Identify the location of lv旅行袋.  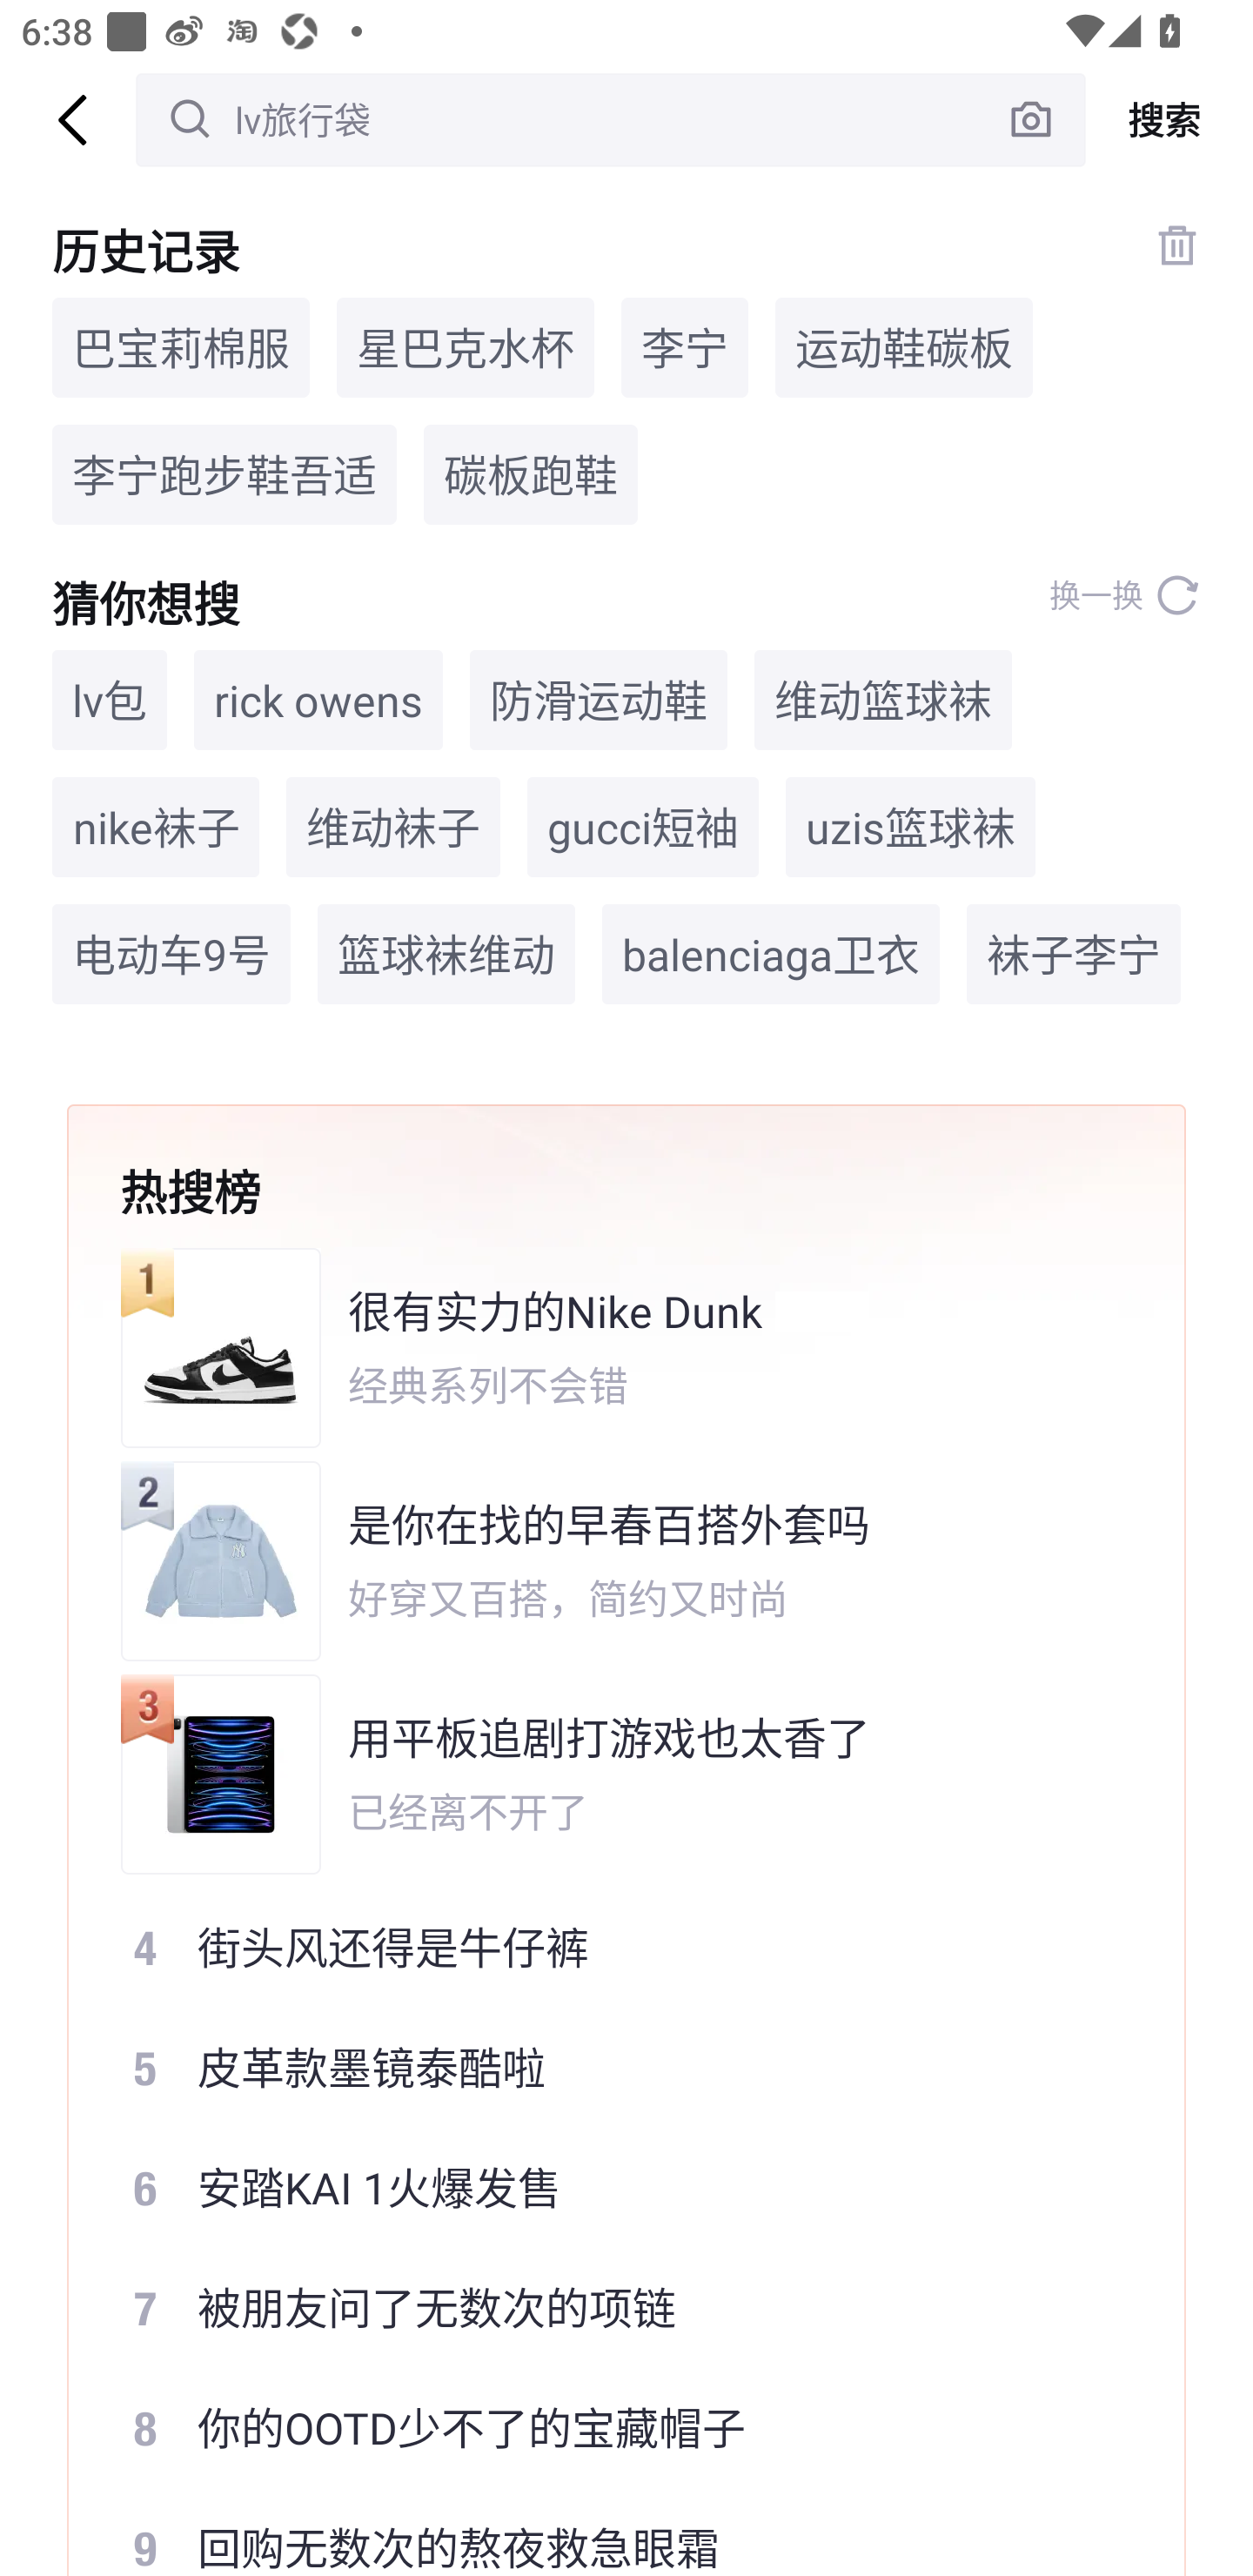
(611, 119).